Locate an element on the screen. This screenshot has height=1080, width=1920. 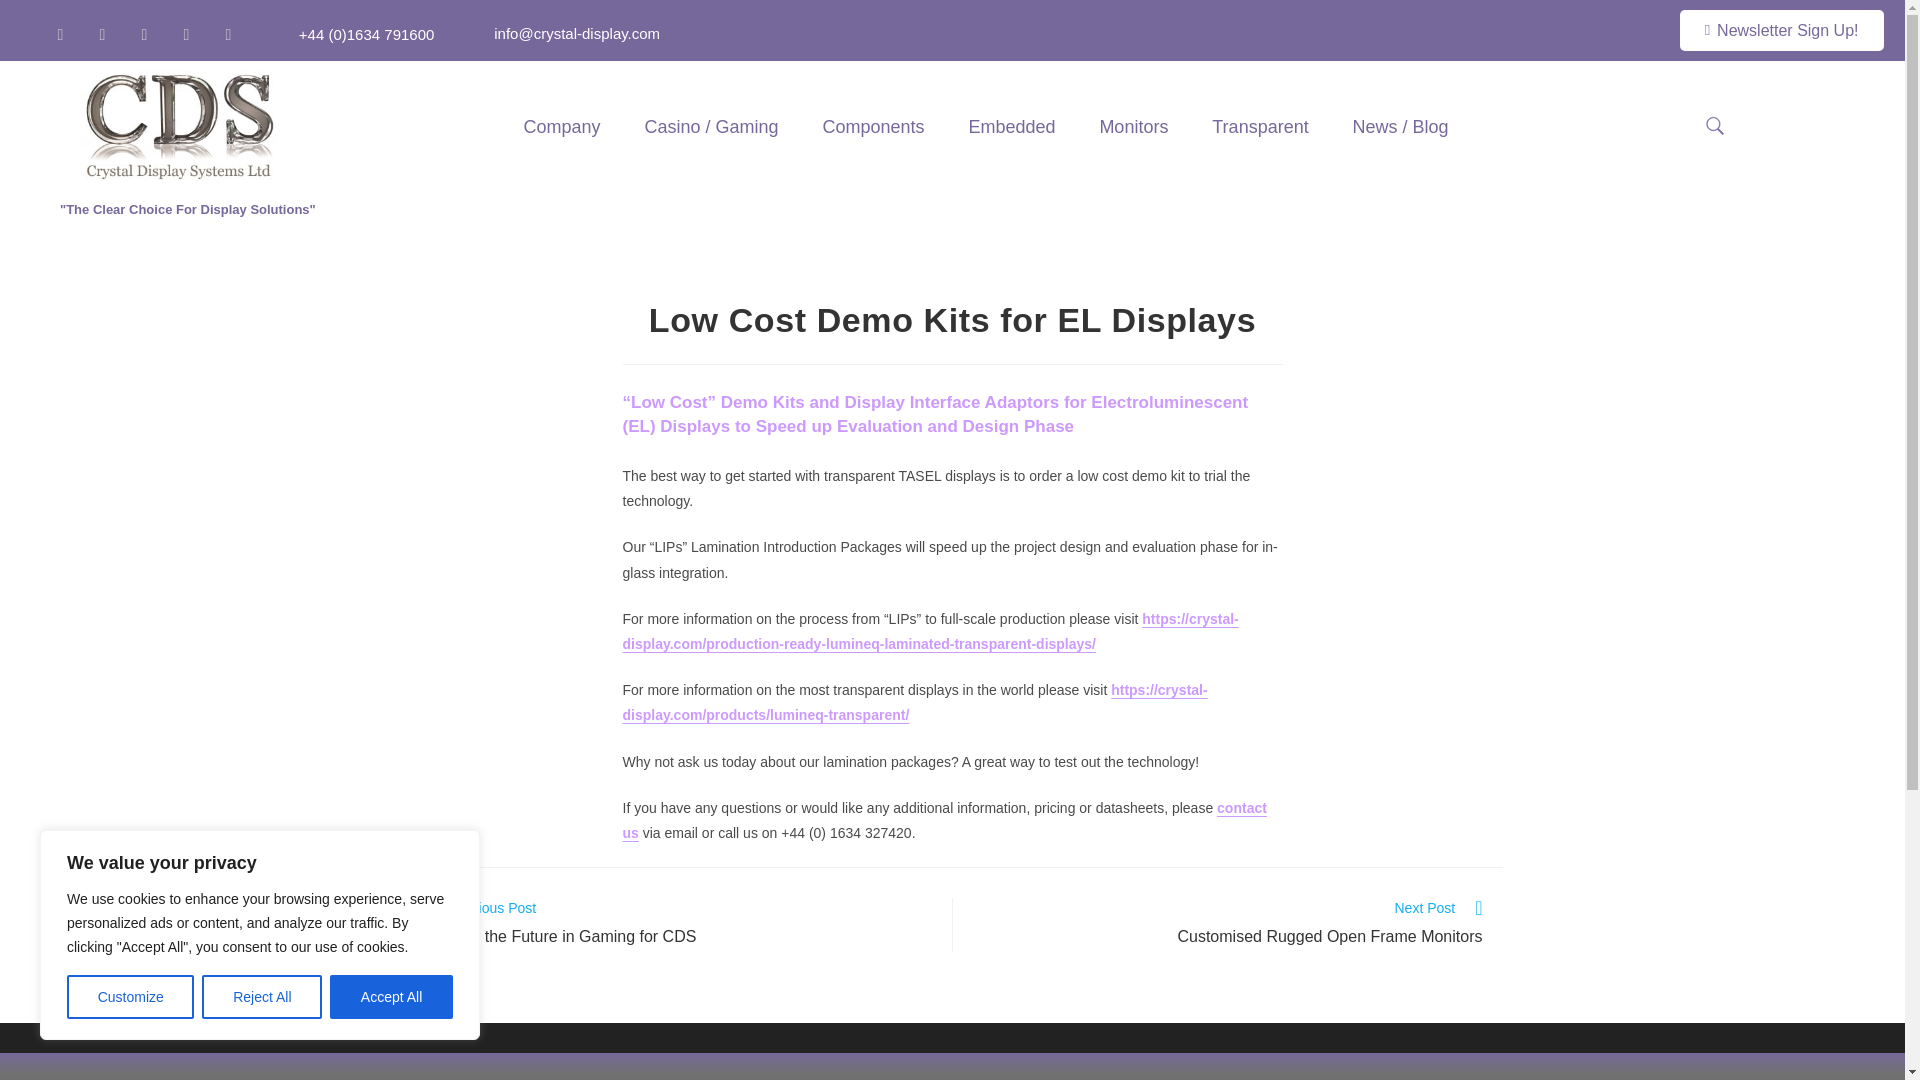
Company is located at coordinates (562, 126).